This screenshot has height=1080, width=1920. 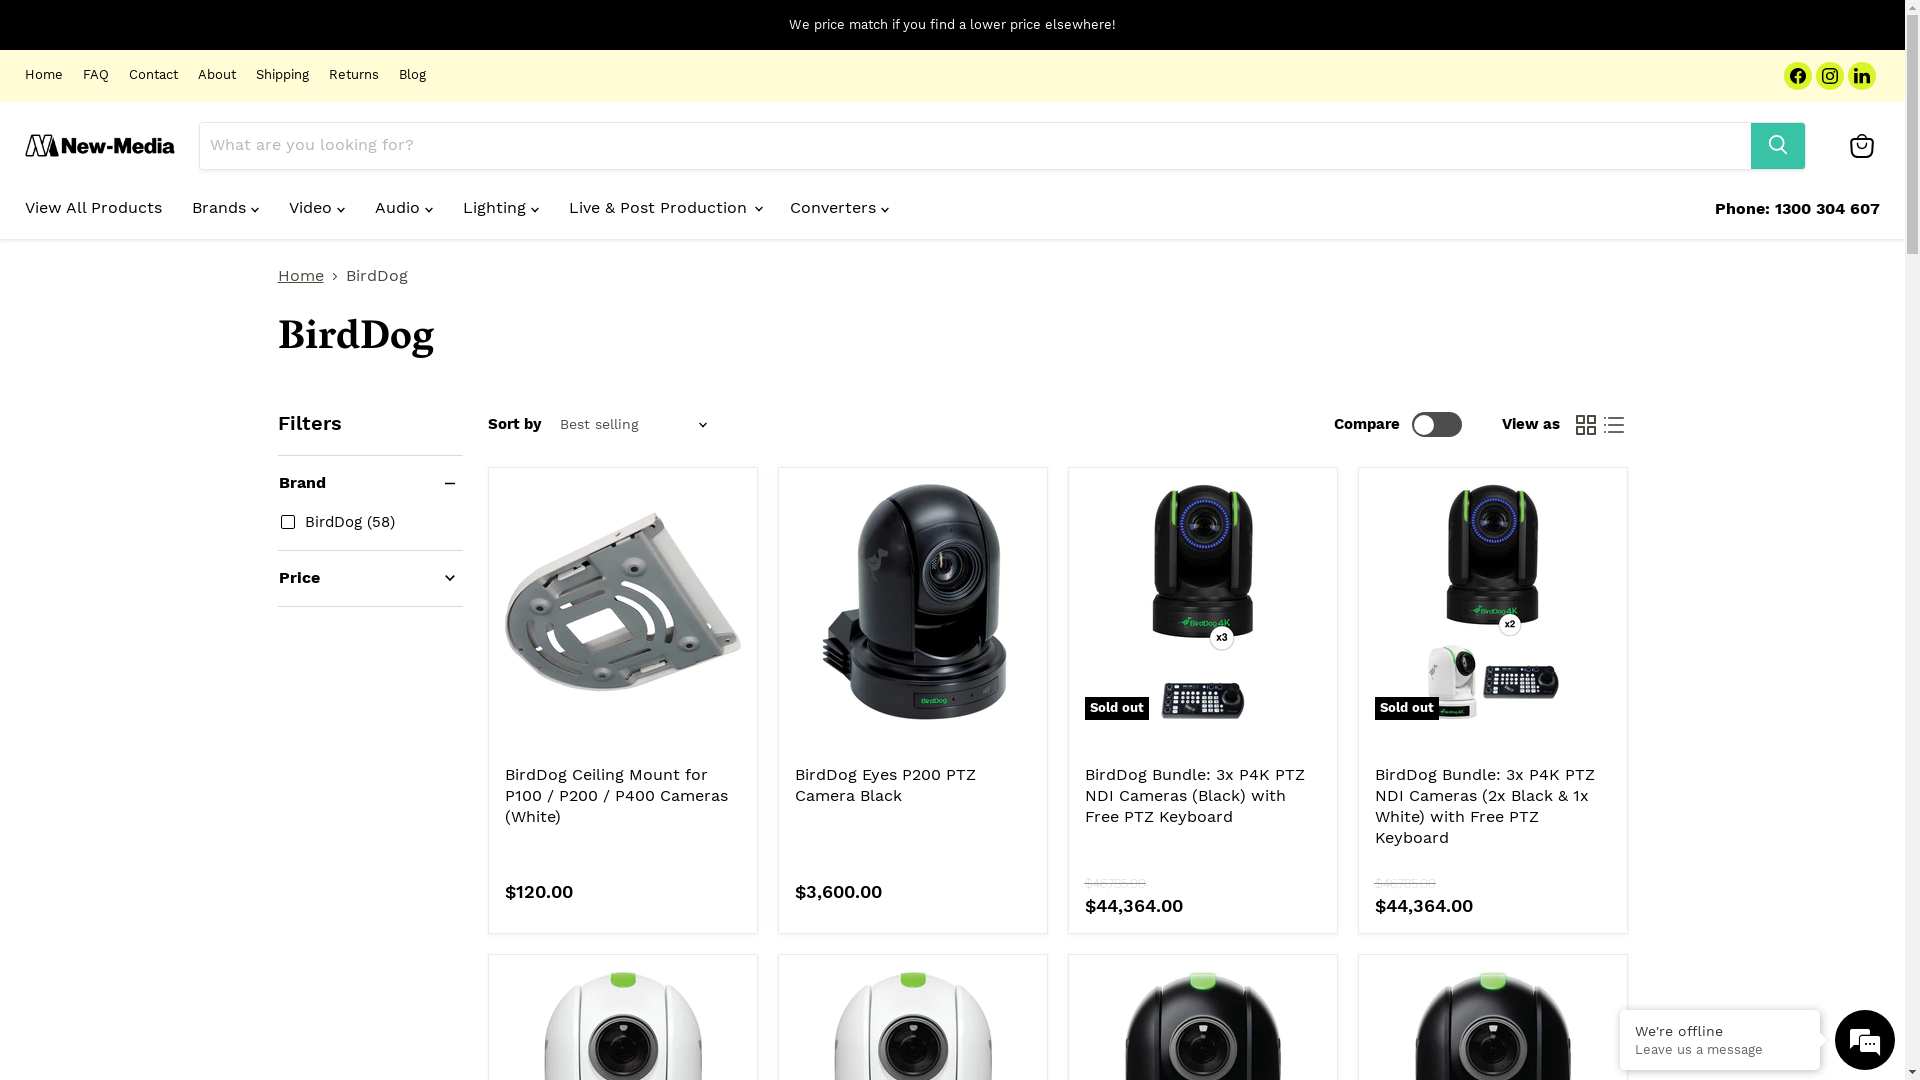 I want to click on Find us on Facebook, so click(x=1798, y=76).